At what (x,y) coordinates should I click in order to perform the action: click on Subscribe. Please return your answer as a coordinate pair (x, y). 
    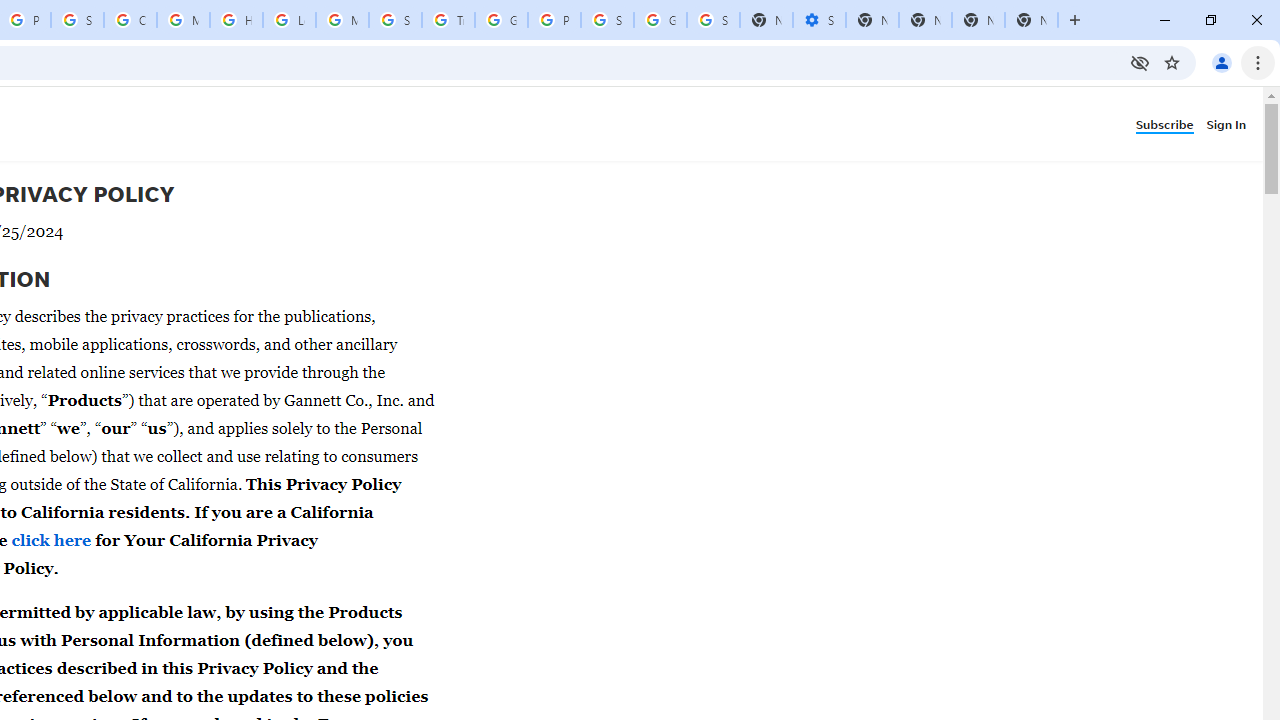
    Looking at the image, I should click on (1170, 123).